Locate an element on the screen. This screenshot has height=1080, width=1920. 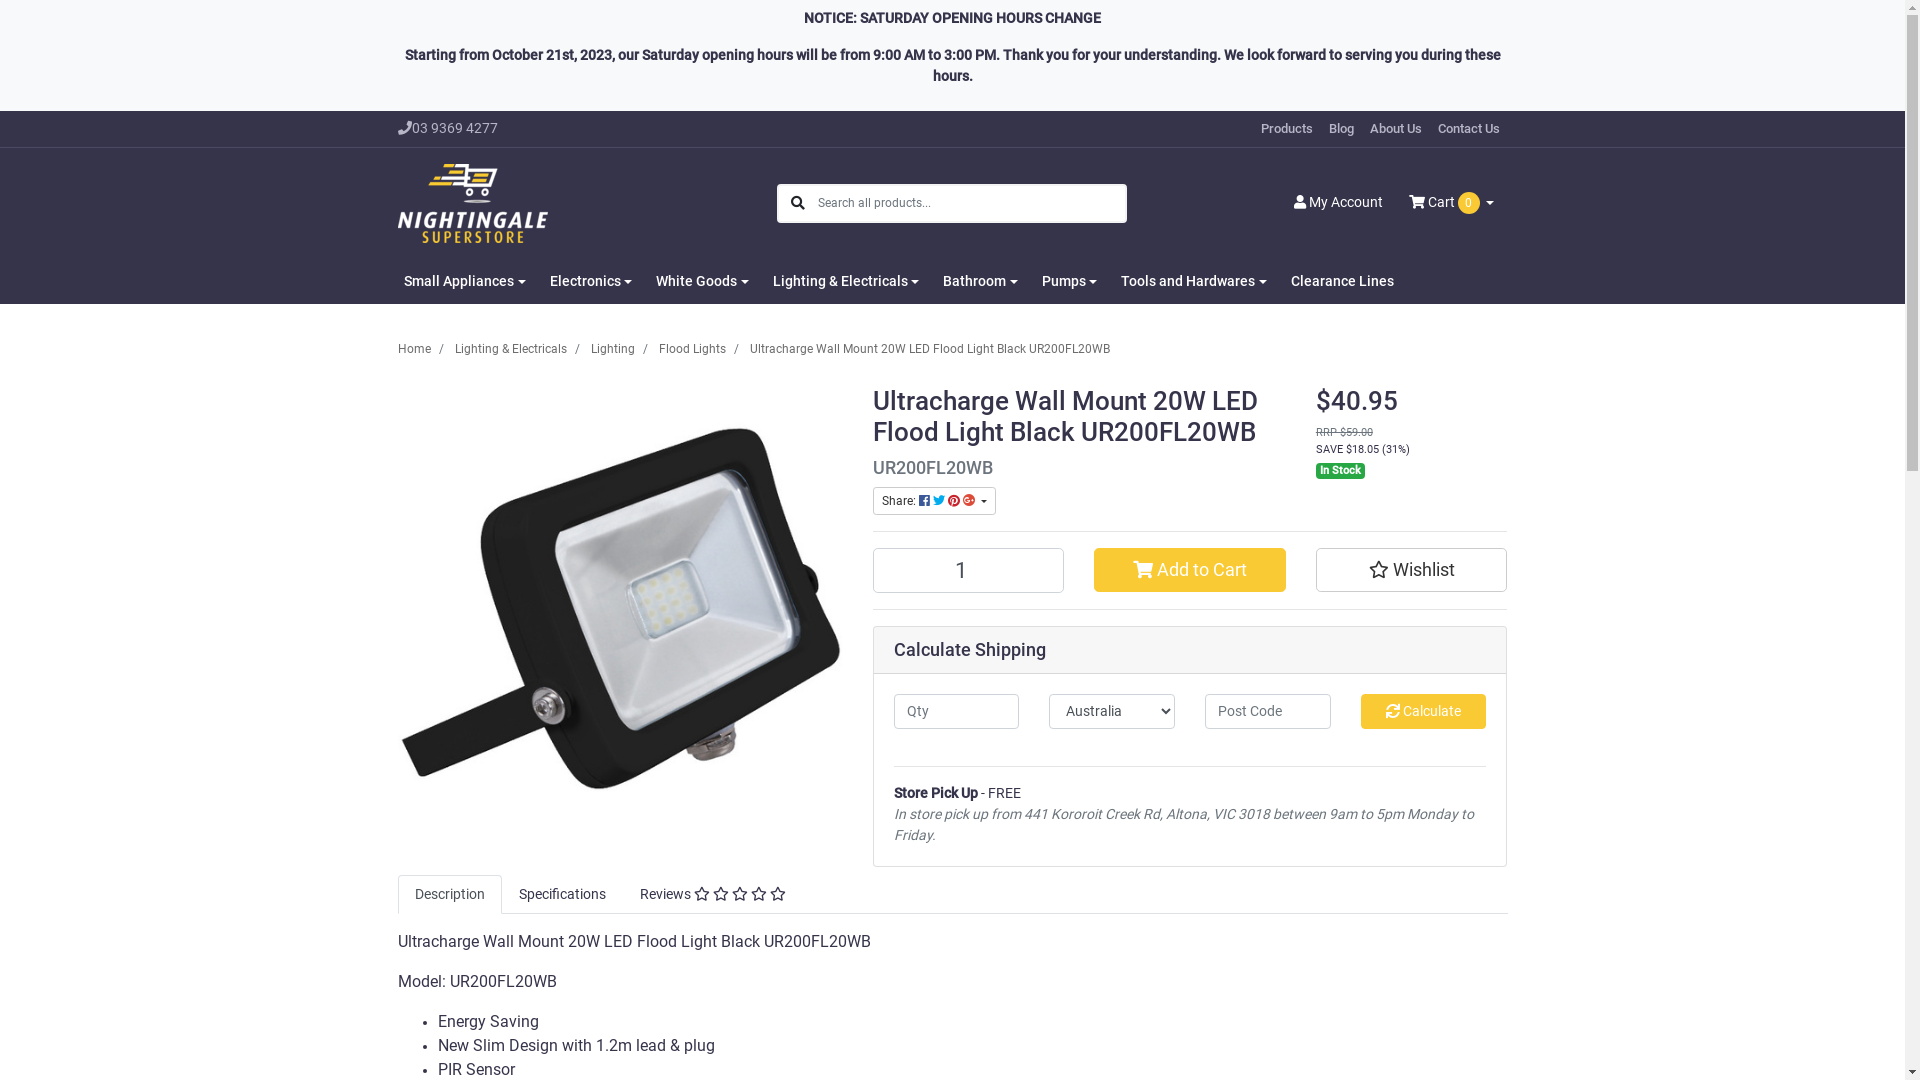
Share: is located at coordinates (933, 501).